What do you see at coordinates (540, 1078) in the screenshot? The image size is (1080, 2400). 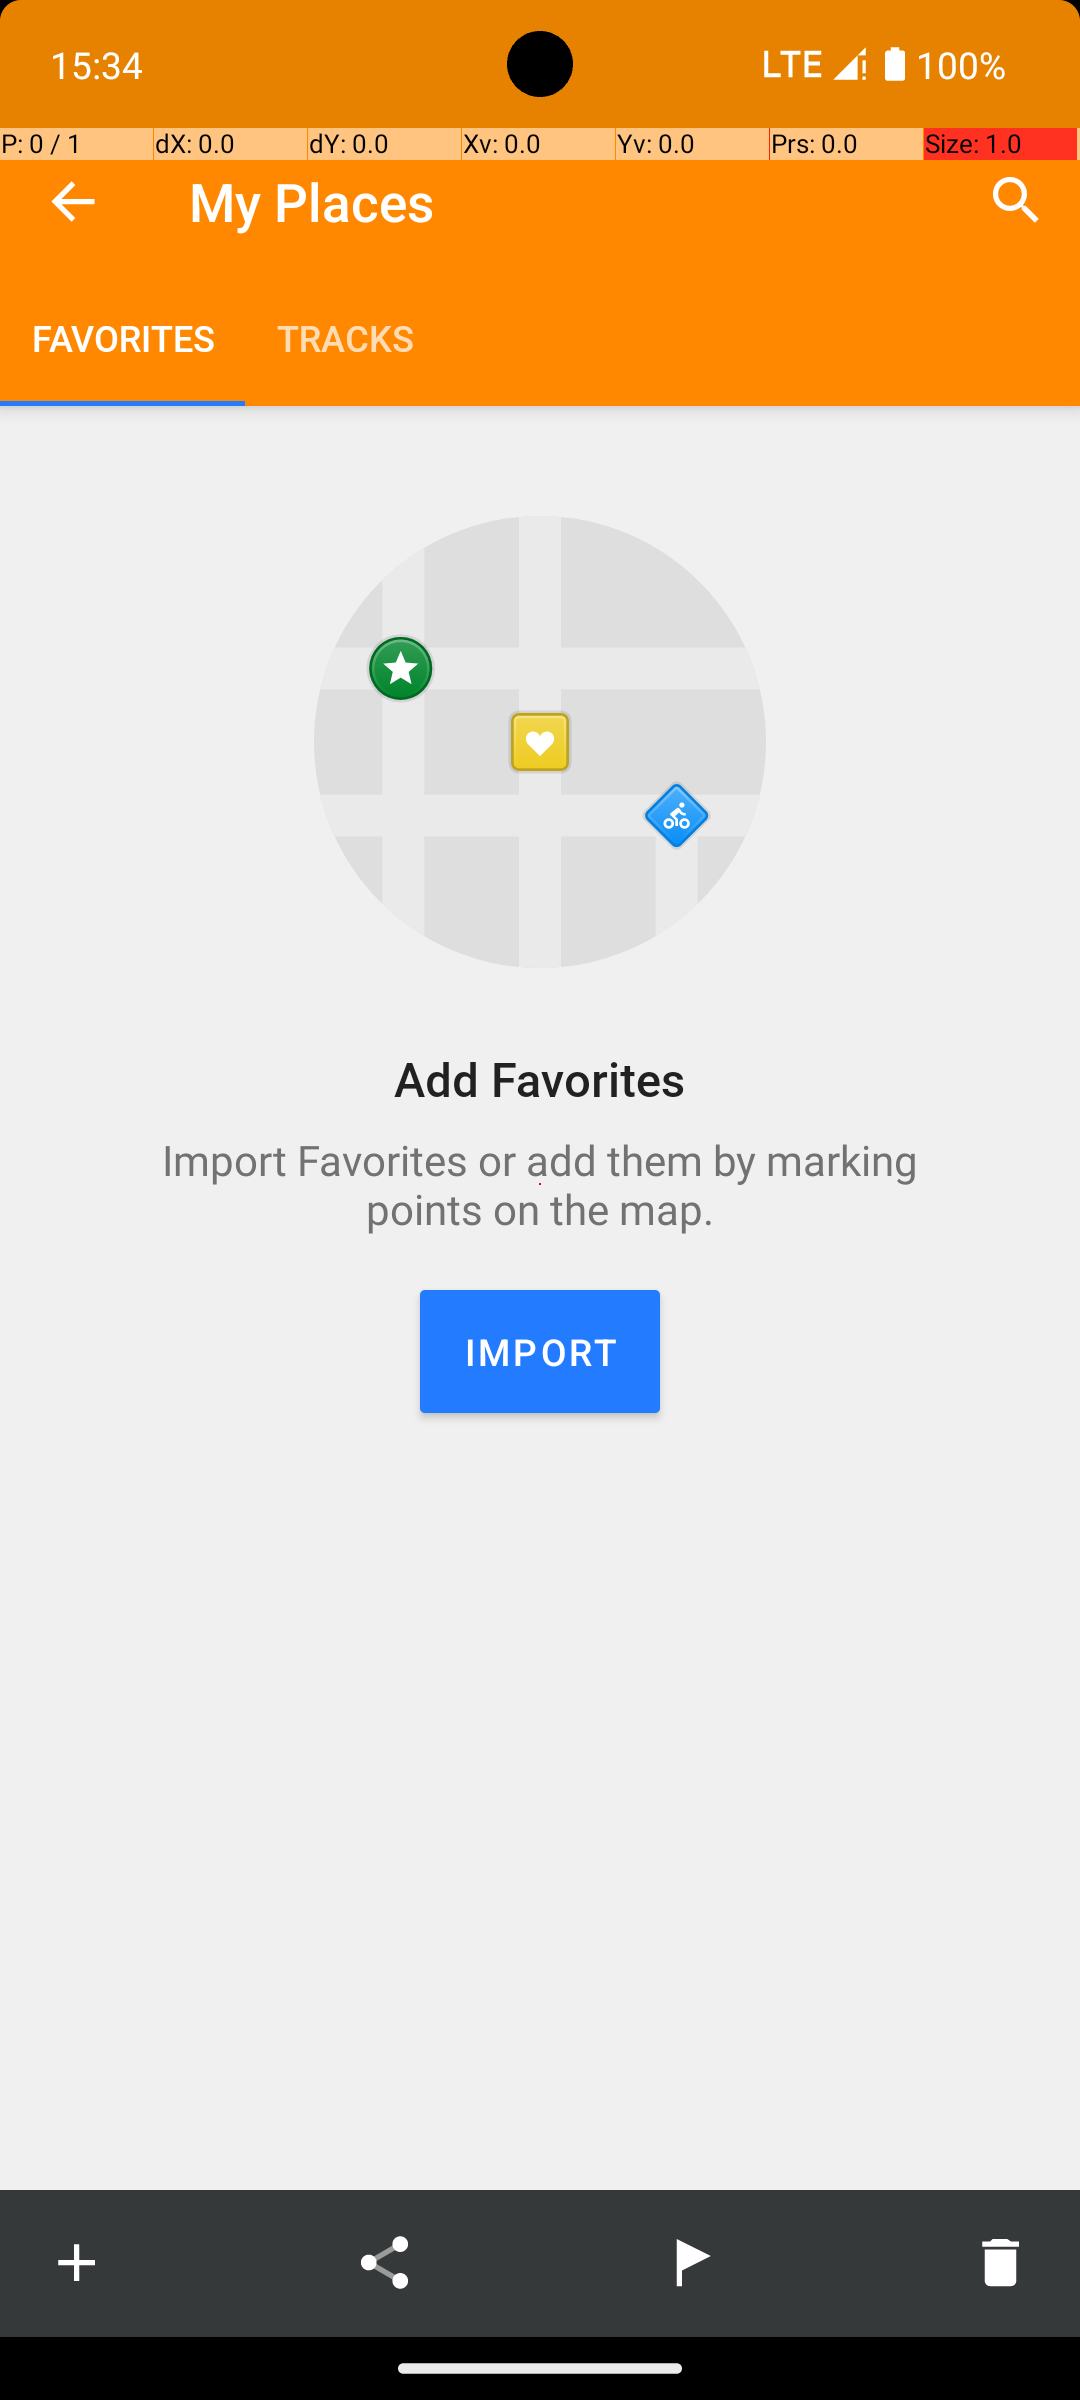 I see `Add Favorites` at bounding box center [540, 1078].